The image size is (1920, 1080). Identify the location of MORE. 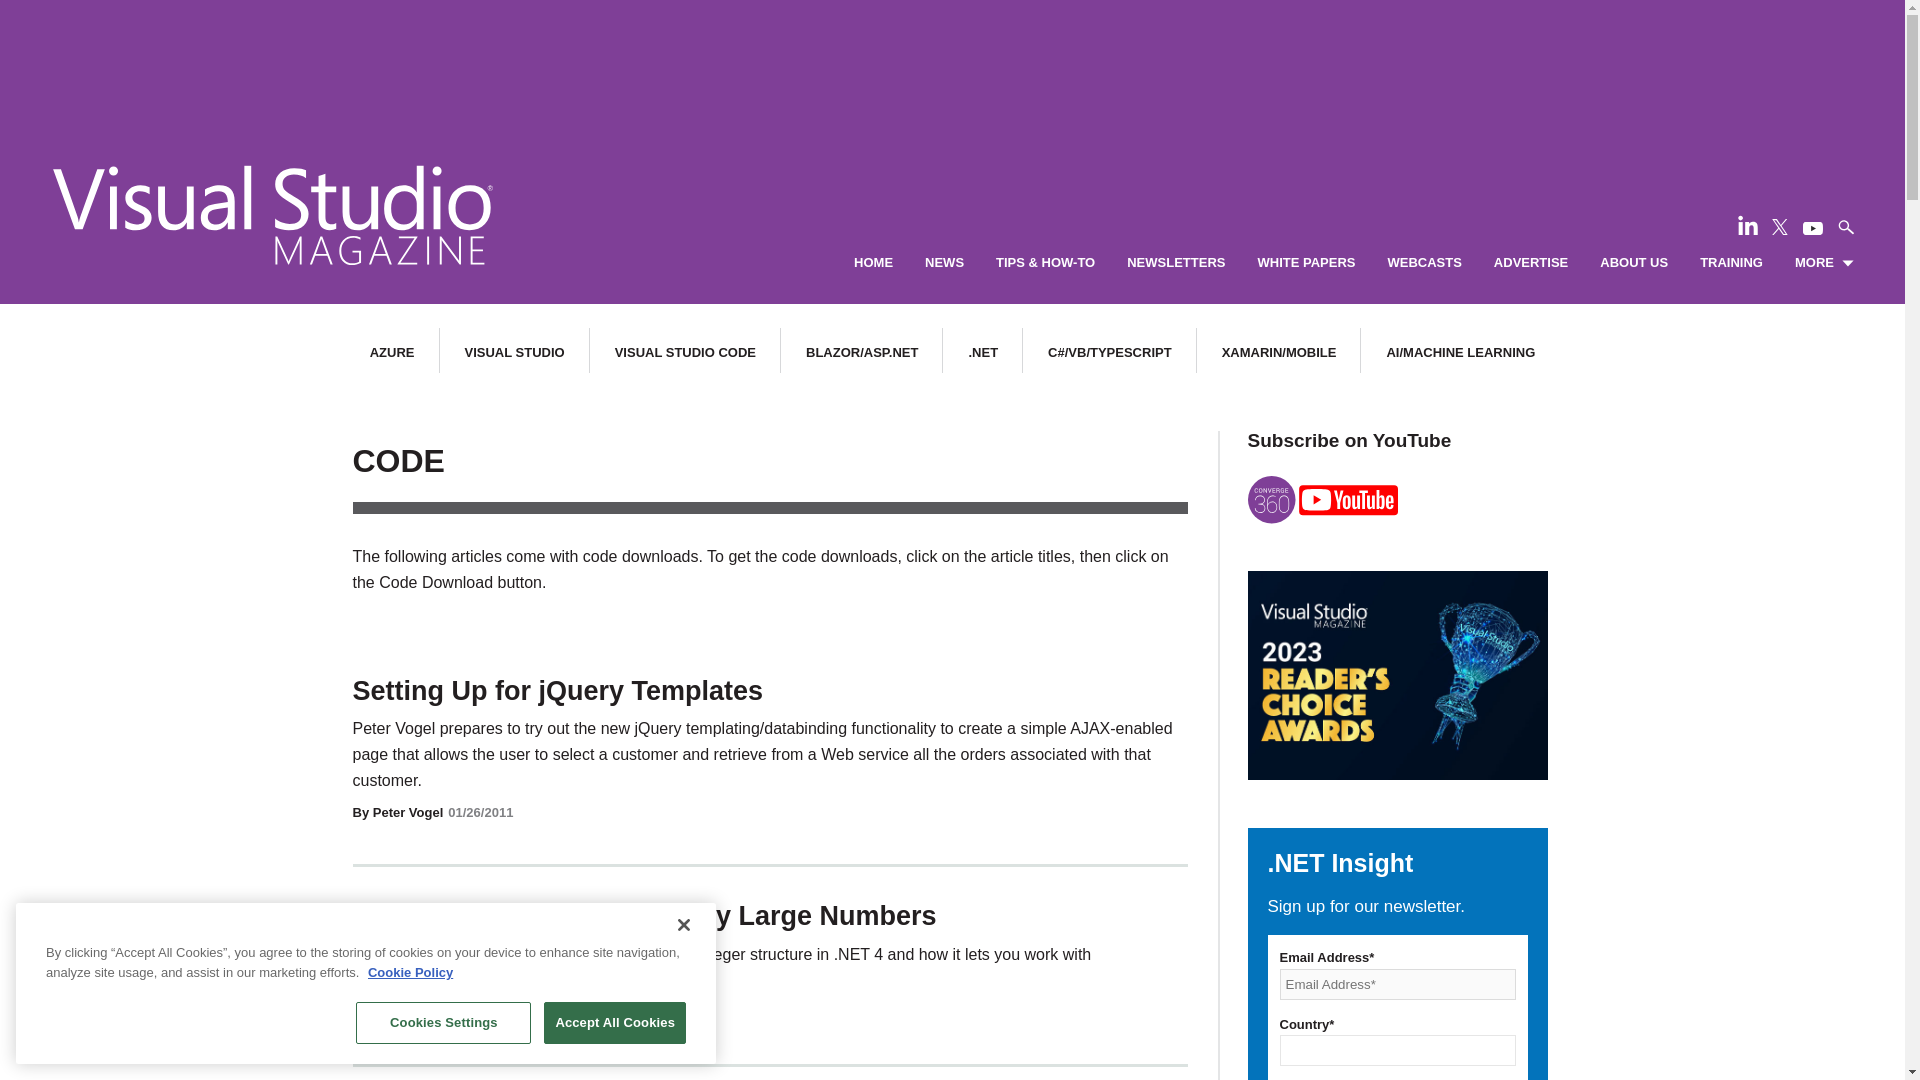
(1824, 263).